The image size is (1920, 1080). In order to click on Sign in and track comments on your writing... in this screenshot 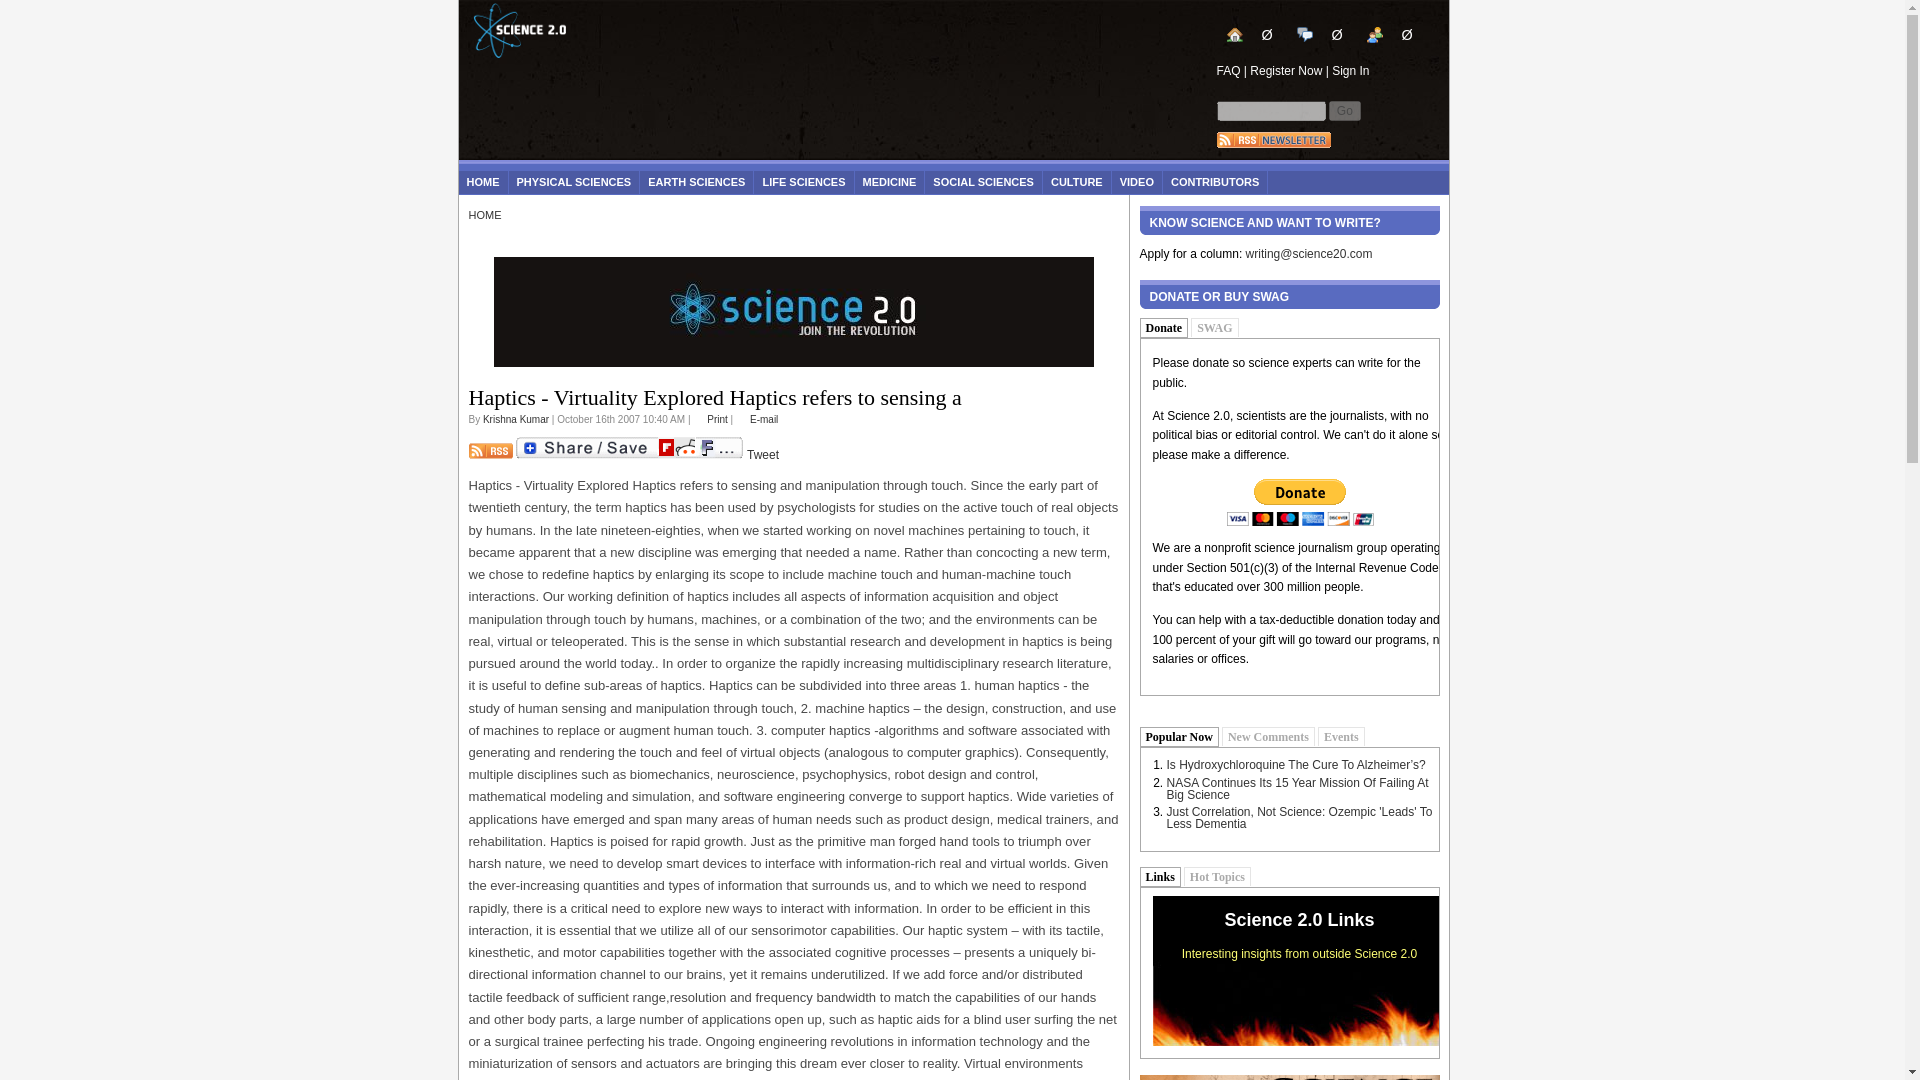, I will do `click(1326, 40)`.